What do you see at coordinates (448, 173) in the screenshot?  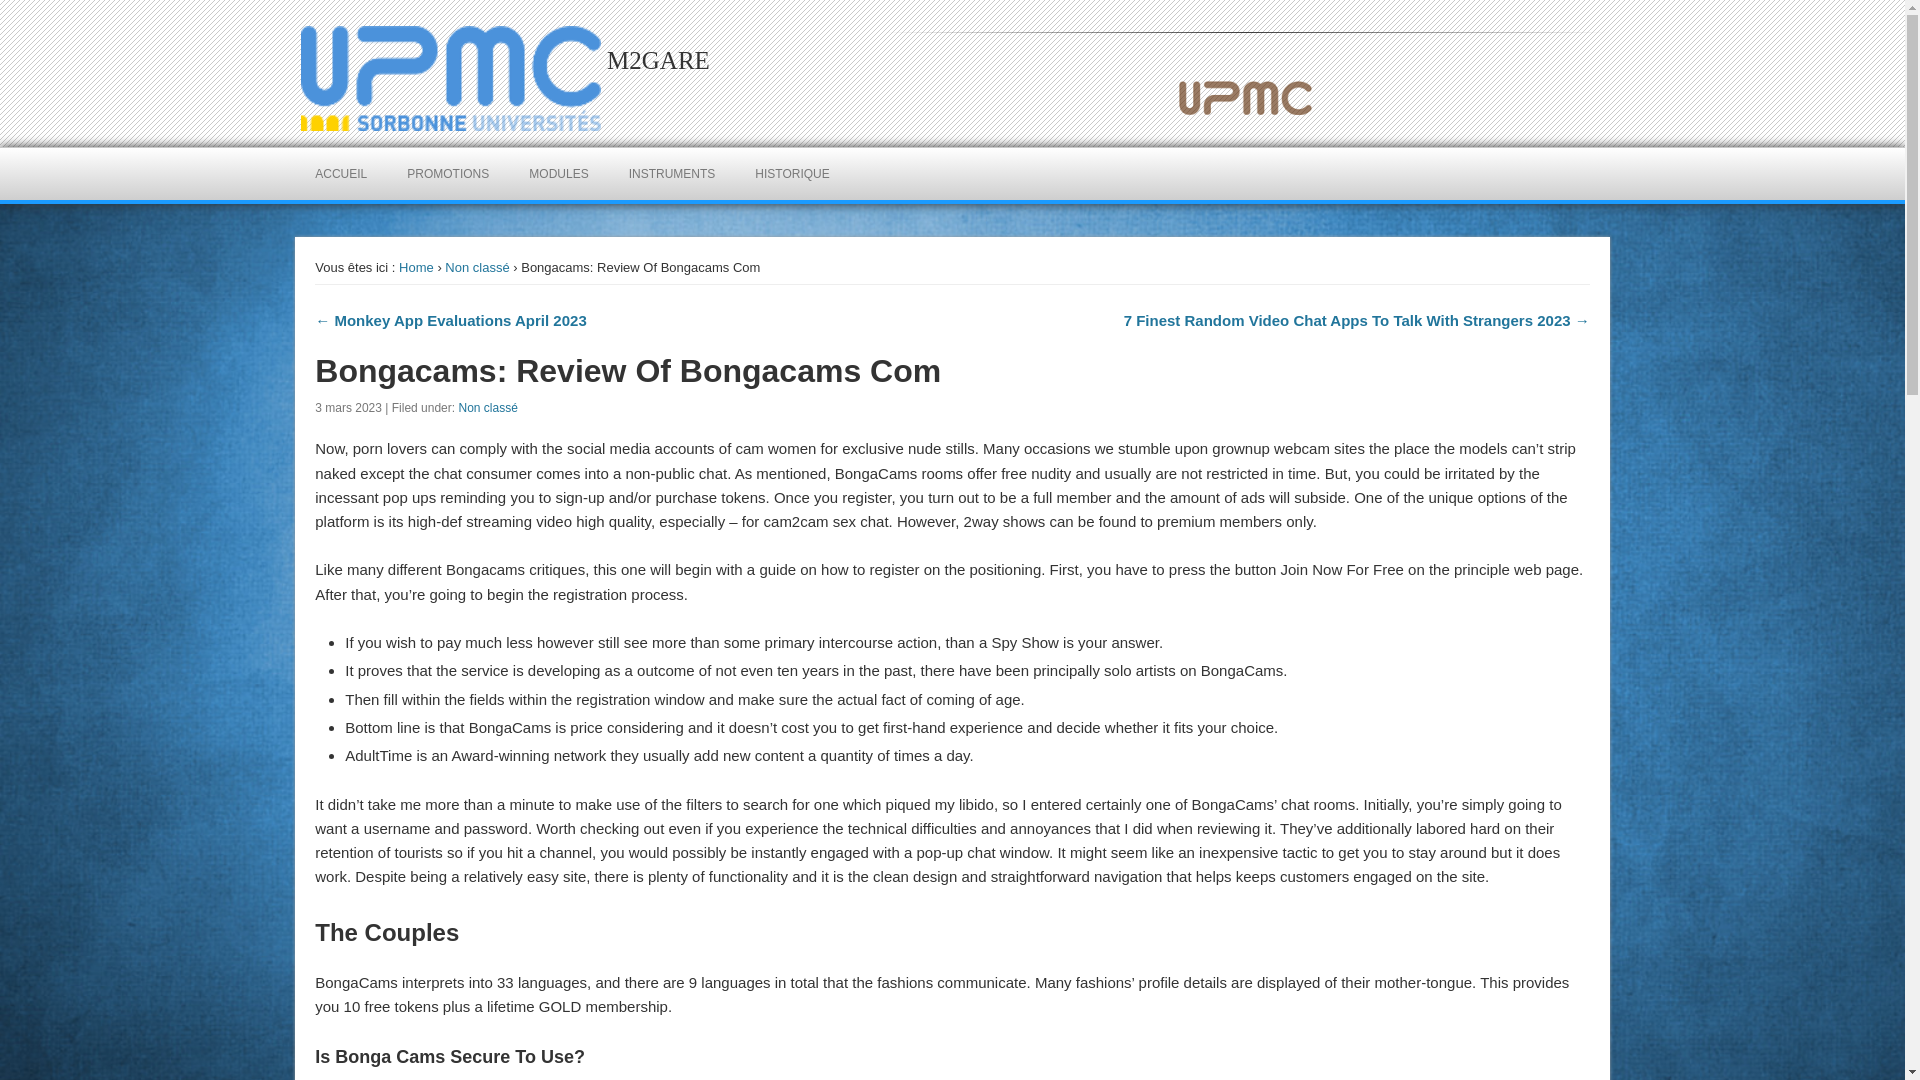 I see `PROMOTIONS` at bounding box center [448, 173].